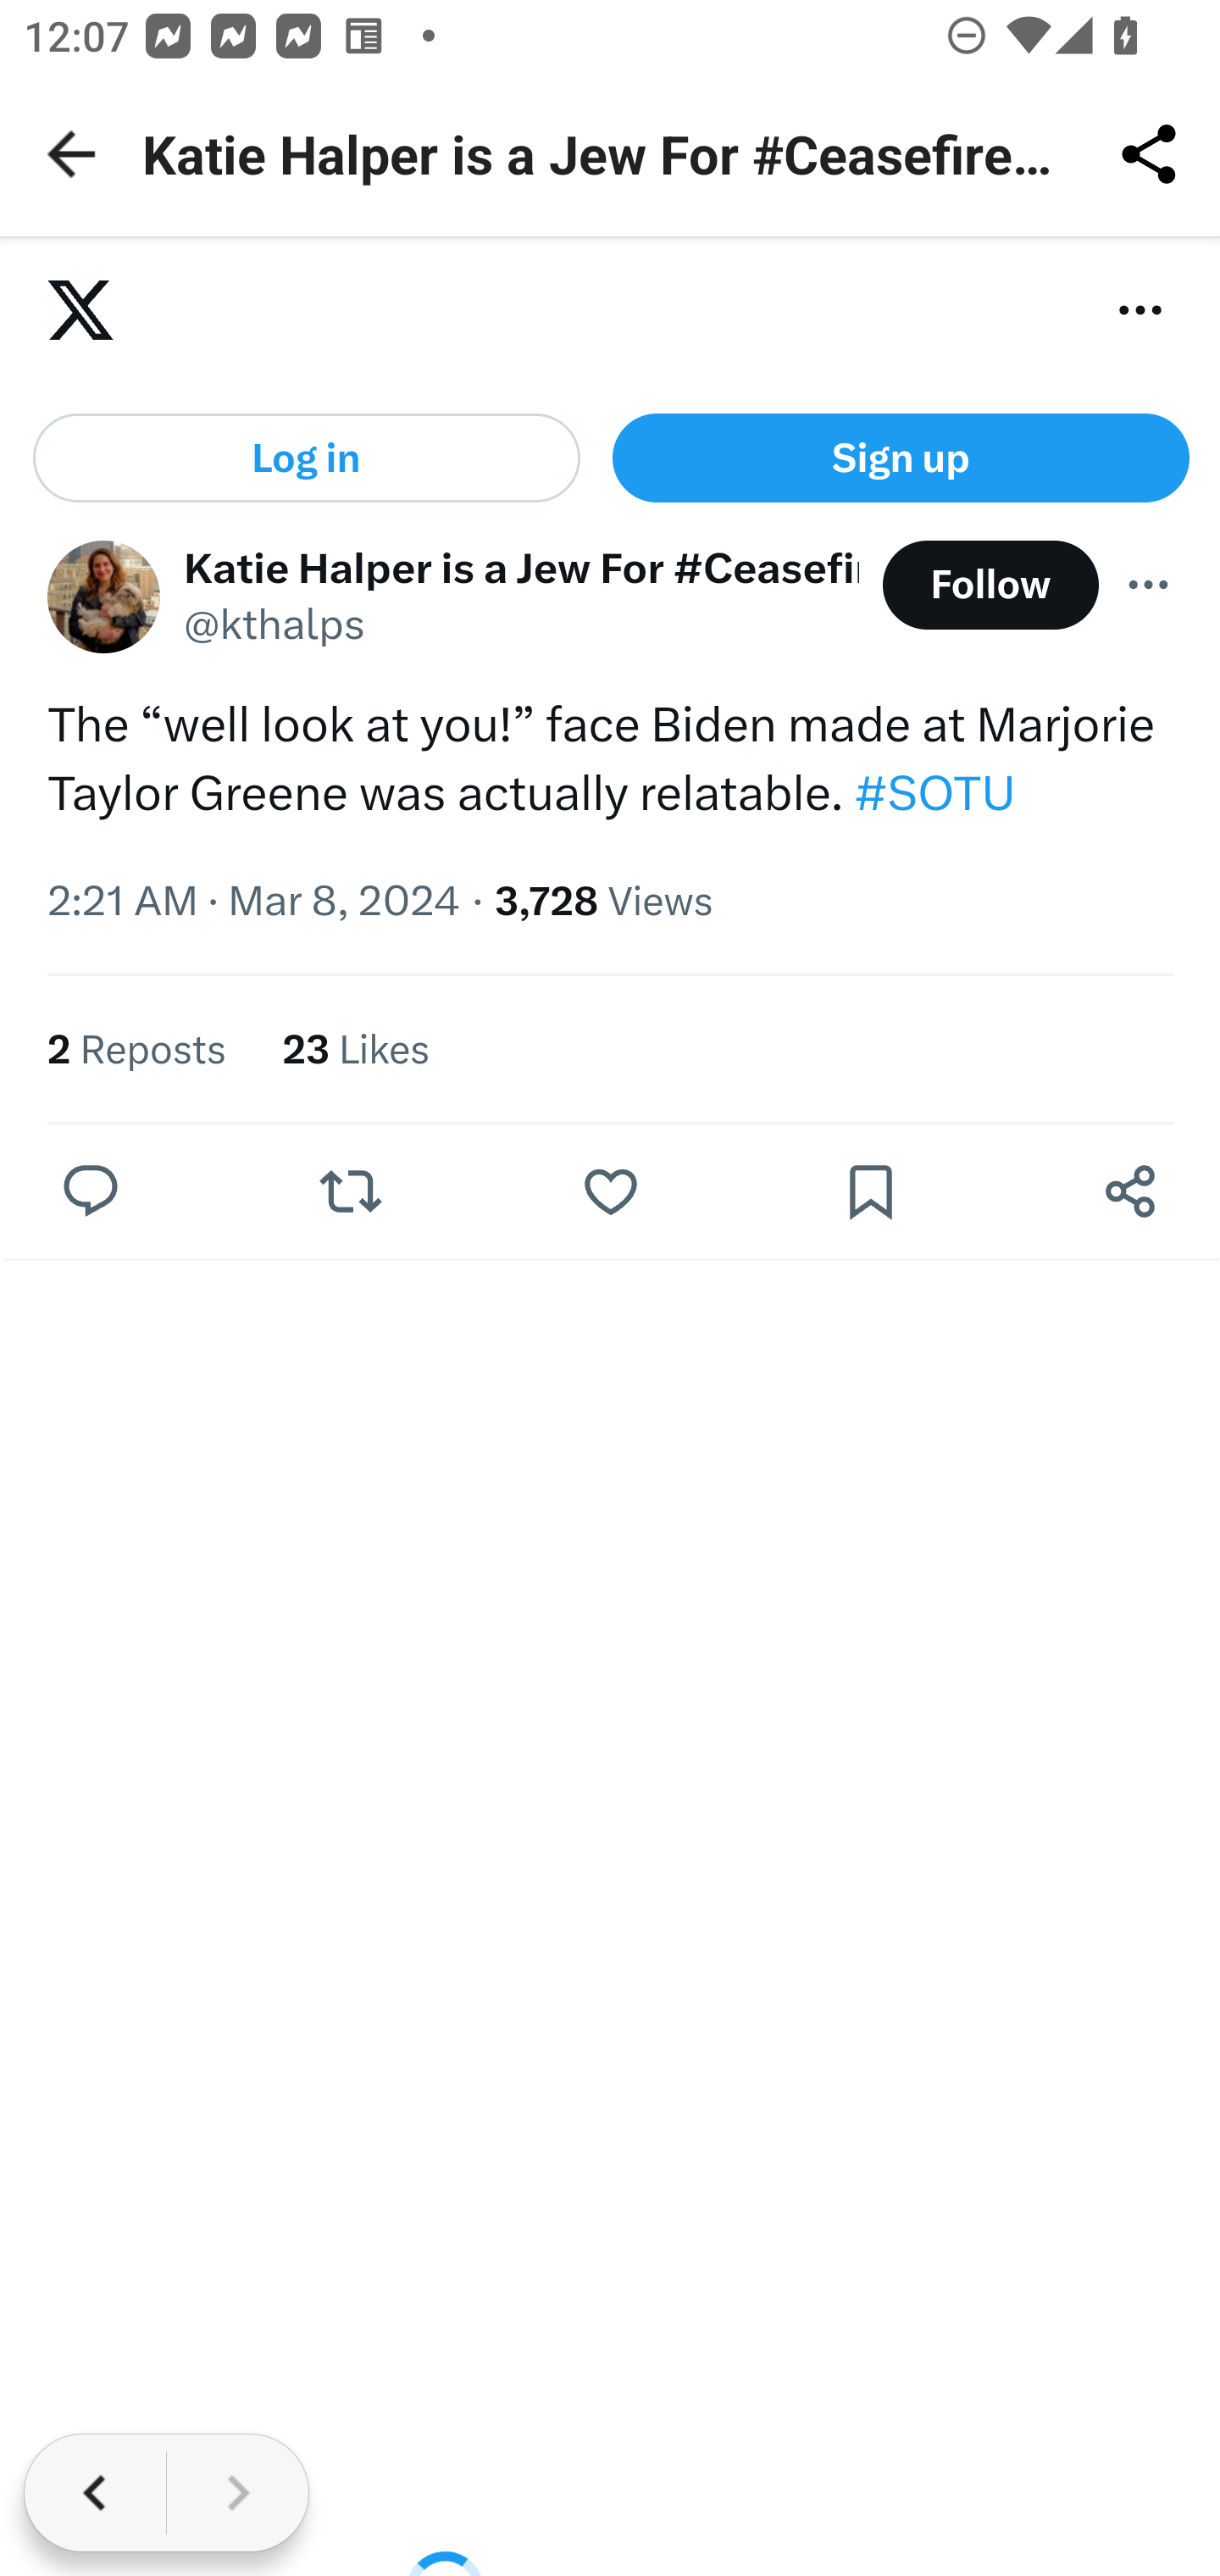  What do you see at coordinates (137, 1049) in the screenshot?
I see `2 Reposts 2   Reposts` at bounding box center [137, 1049].